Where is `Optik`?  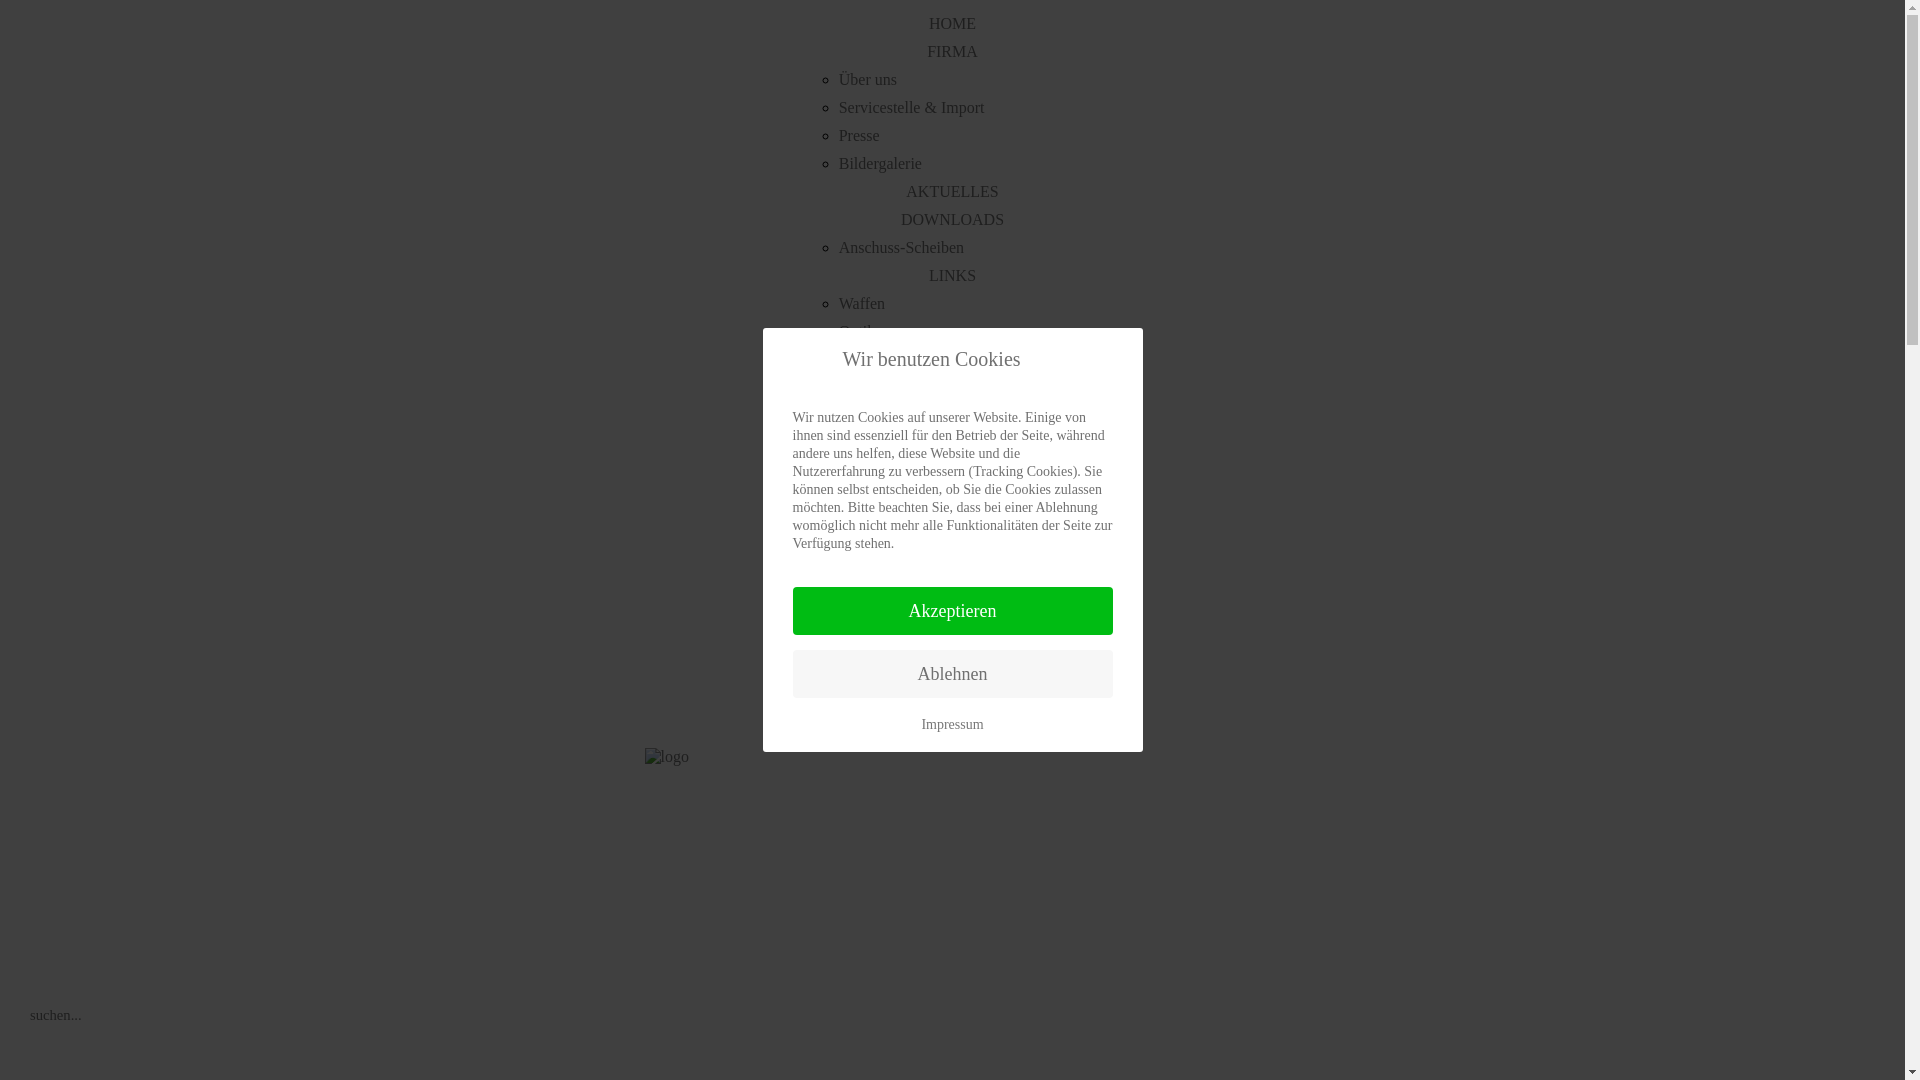
Optik is located at coordinates (857, 332).